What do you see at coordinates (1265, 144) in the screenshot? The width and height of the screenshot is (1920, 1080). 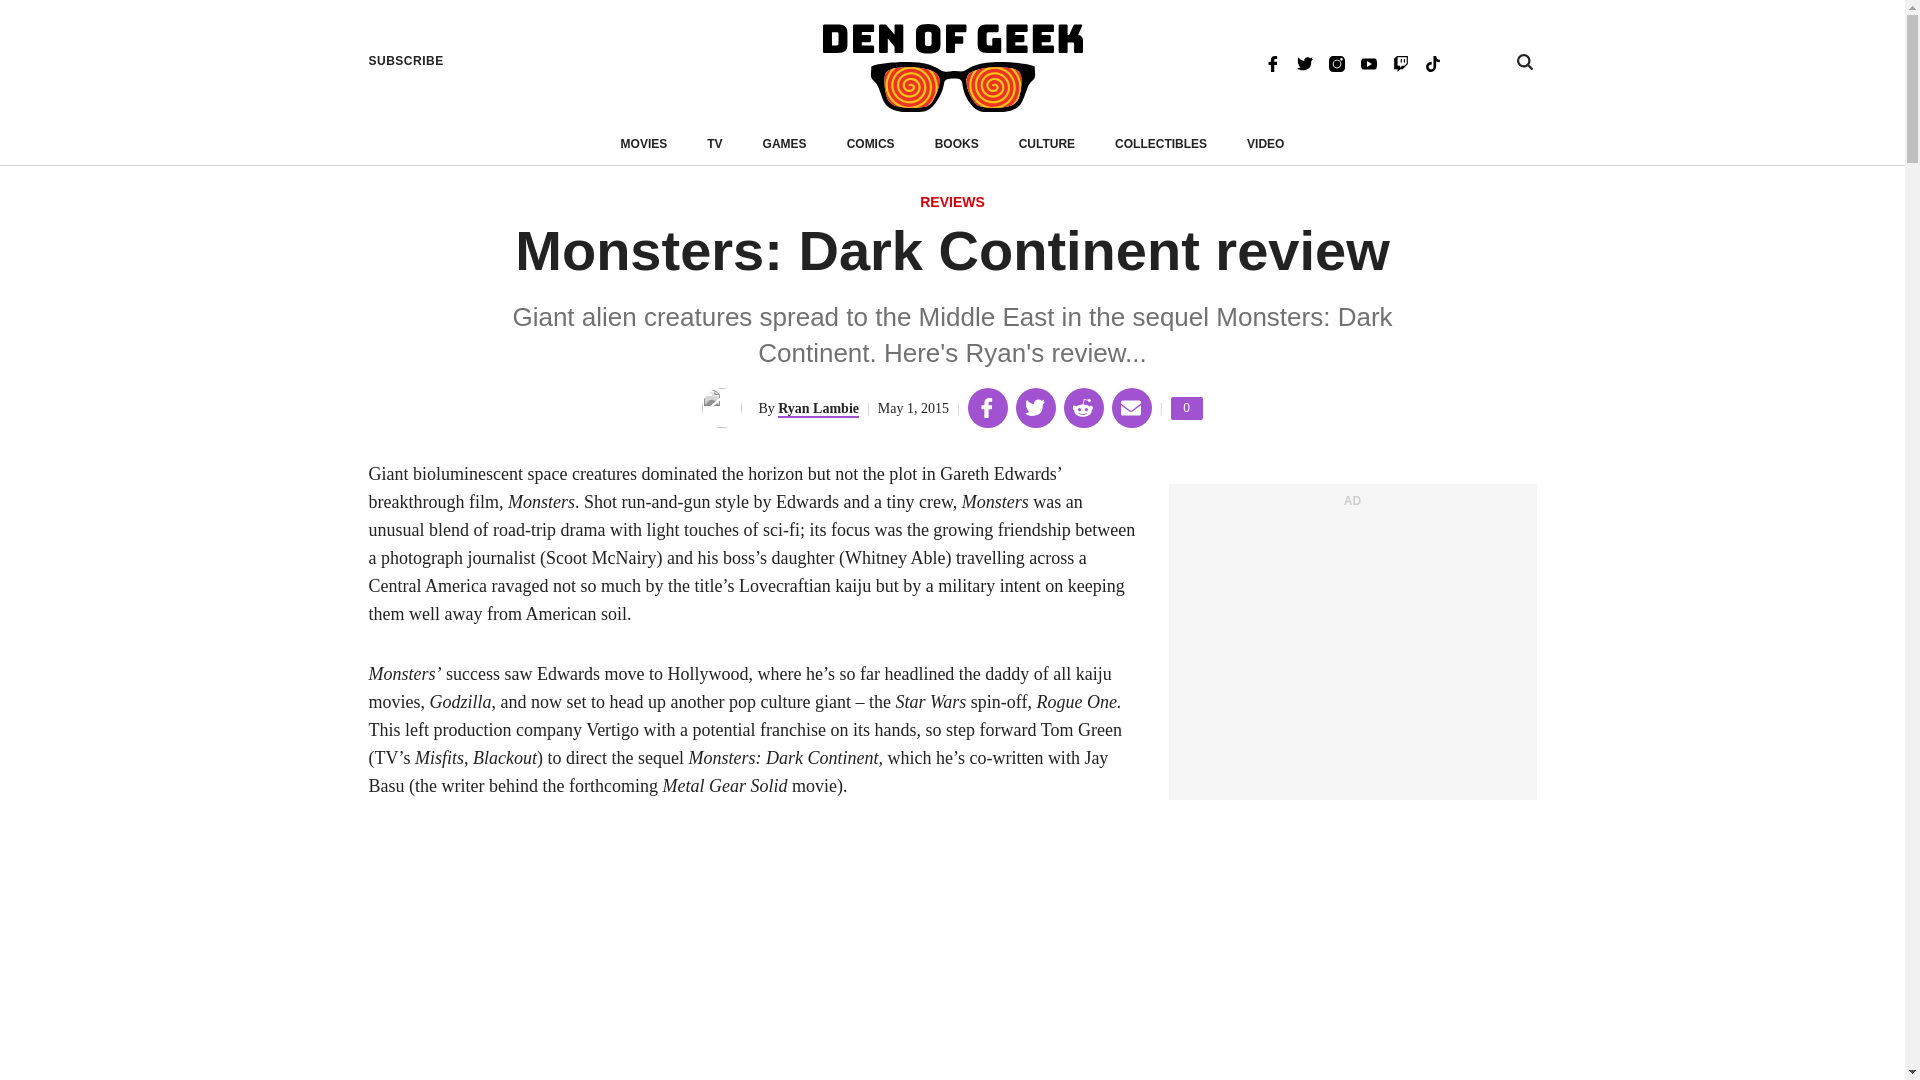 I see `VIDEO` at bounding box center [1265, 144].